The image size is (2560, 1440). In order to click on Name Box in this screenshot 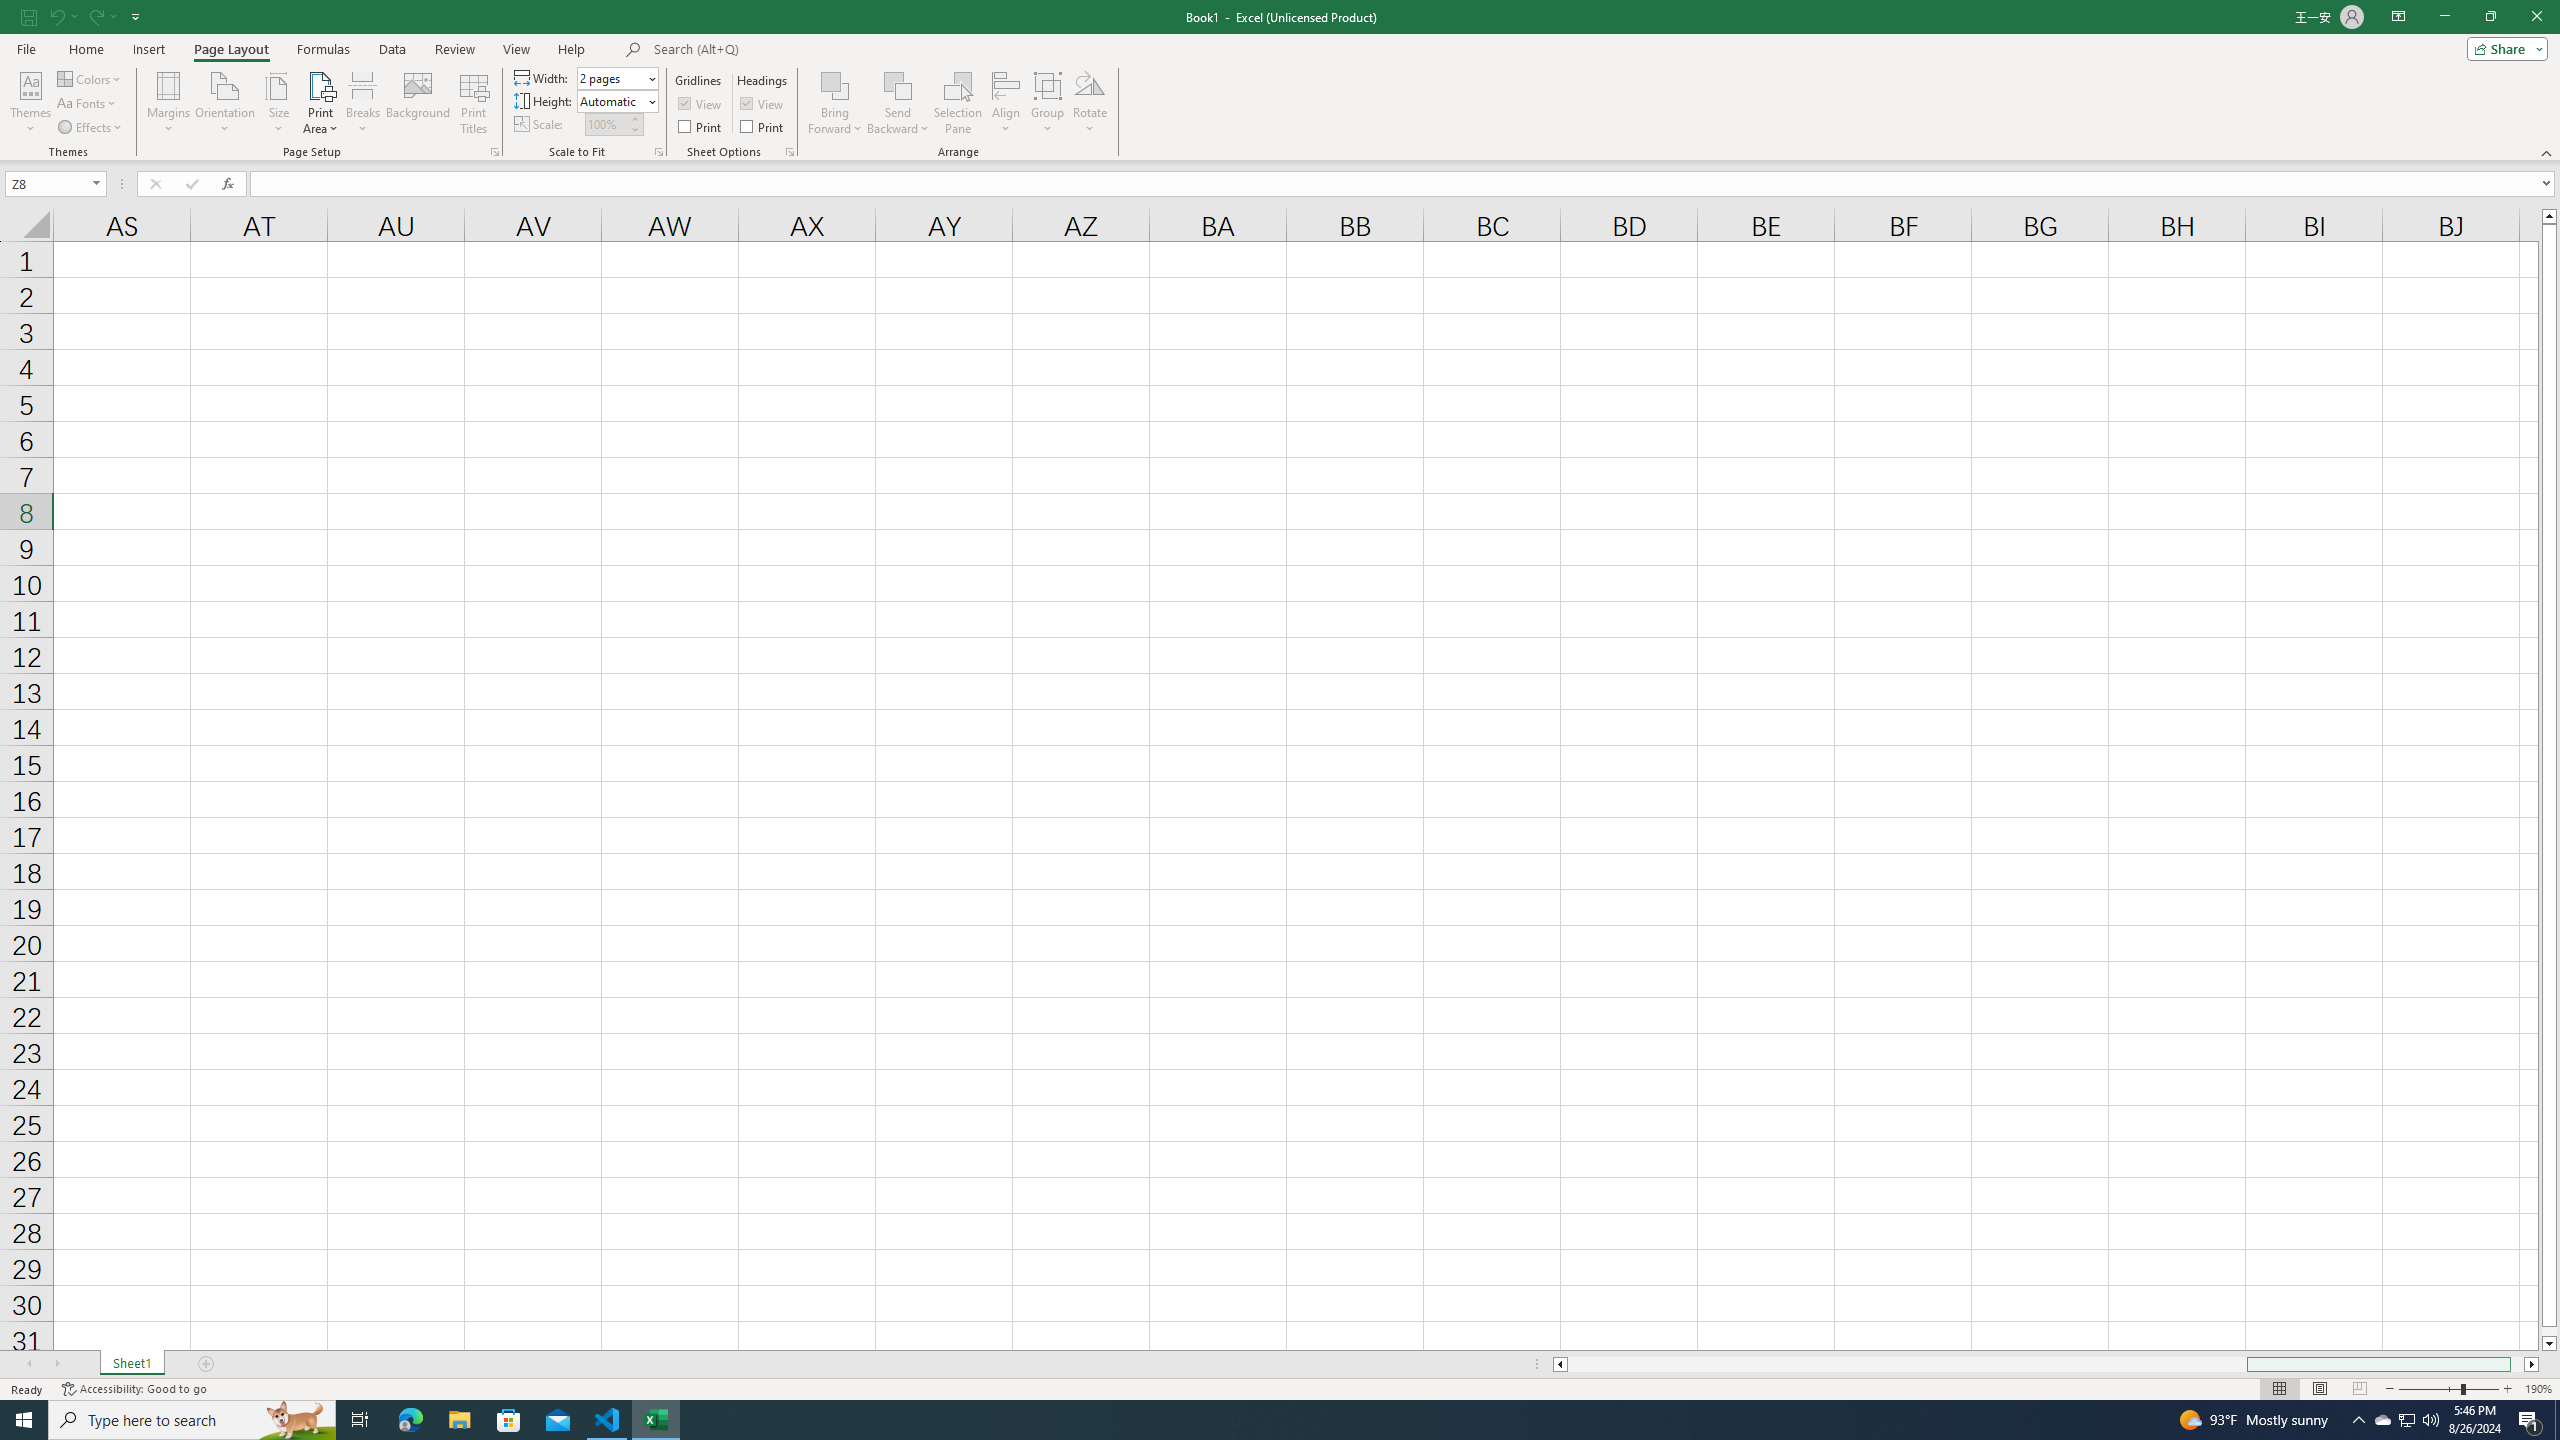, I will do `click(54, 183)`.